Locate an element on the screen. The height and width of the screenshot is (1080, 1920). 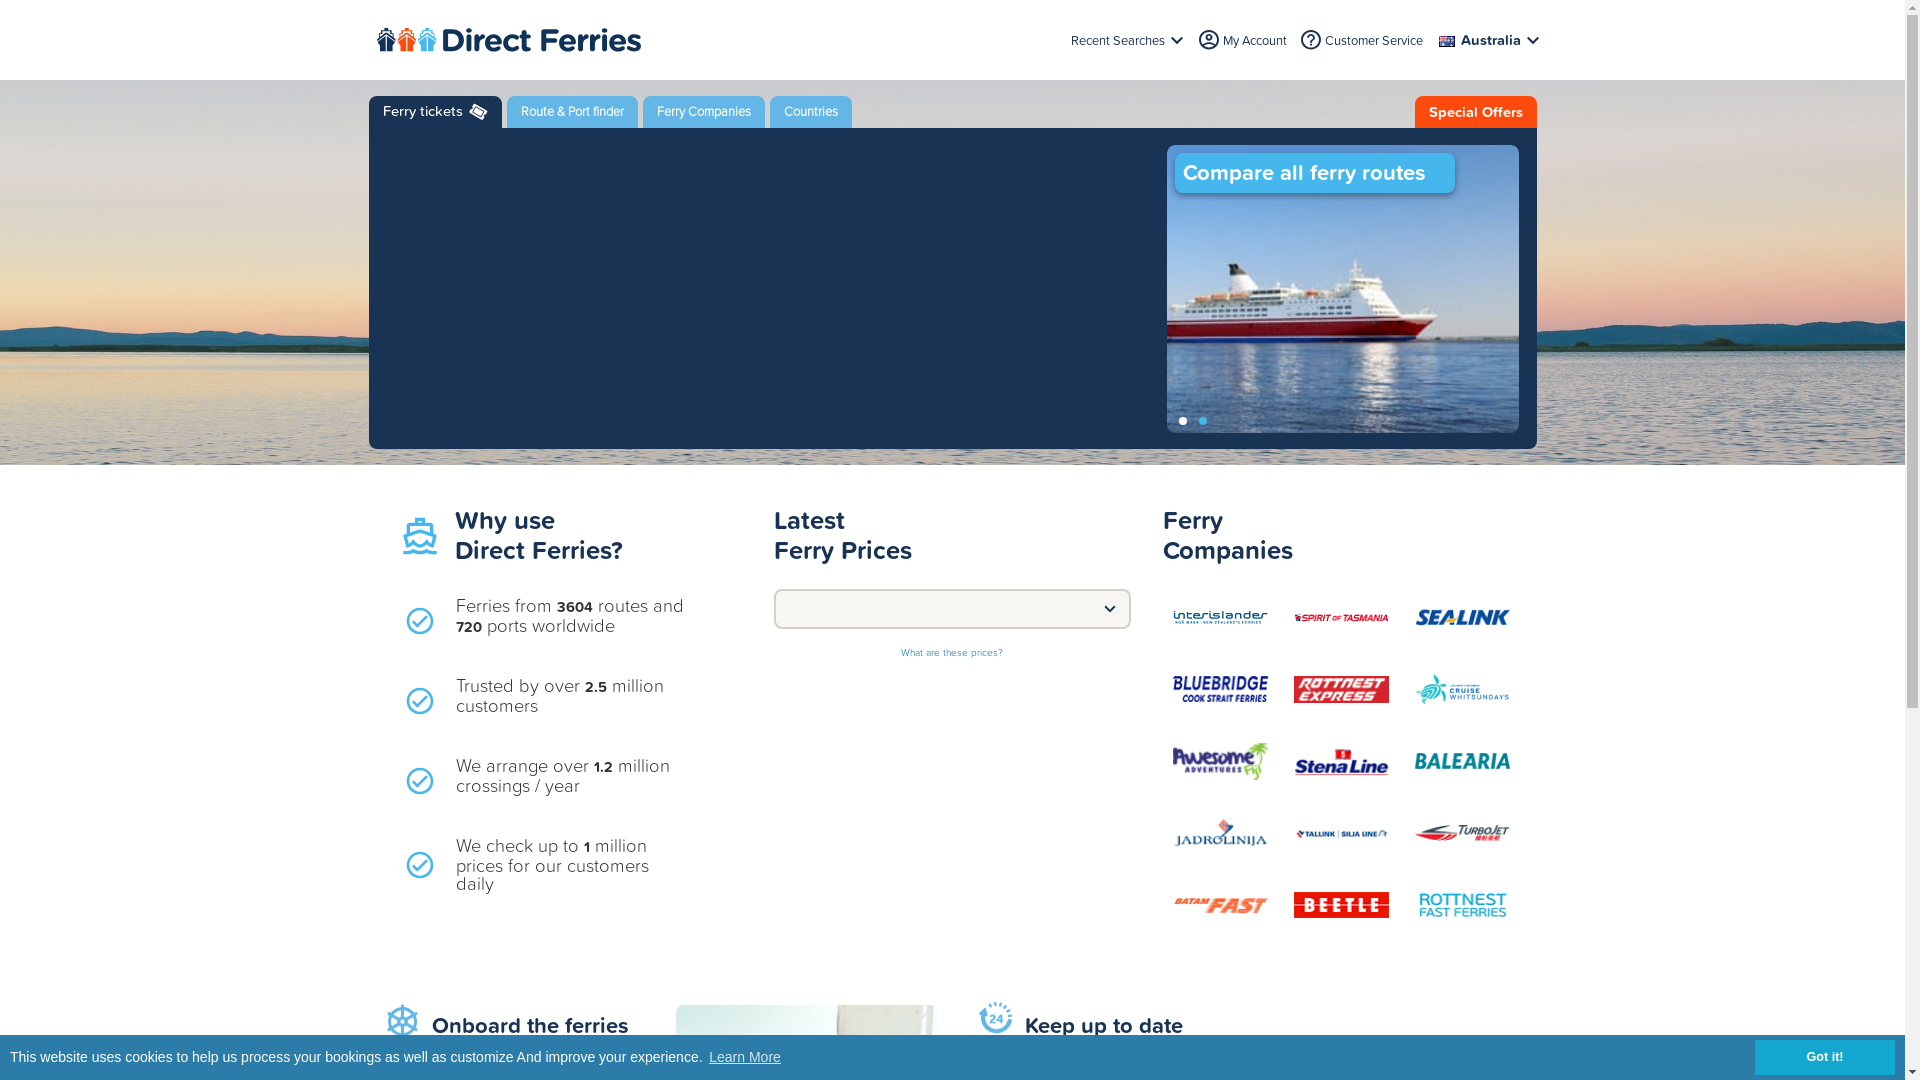
Special Offers is located at coordinates (1475, 112).